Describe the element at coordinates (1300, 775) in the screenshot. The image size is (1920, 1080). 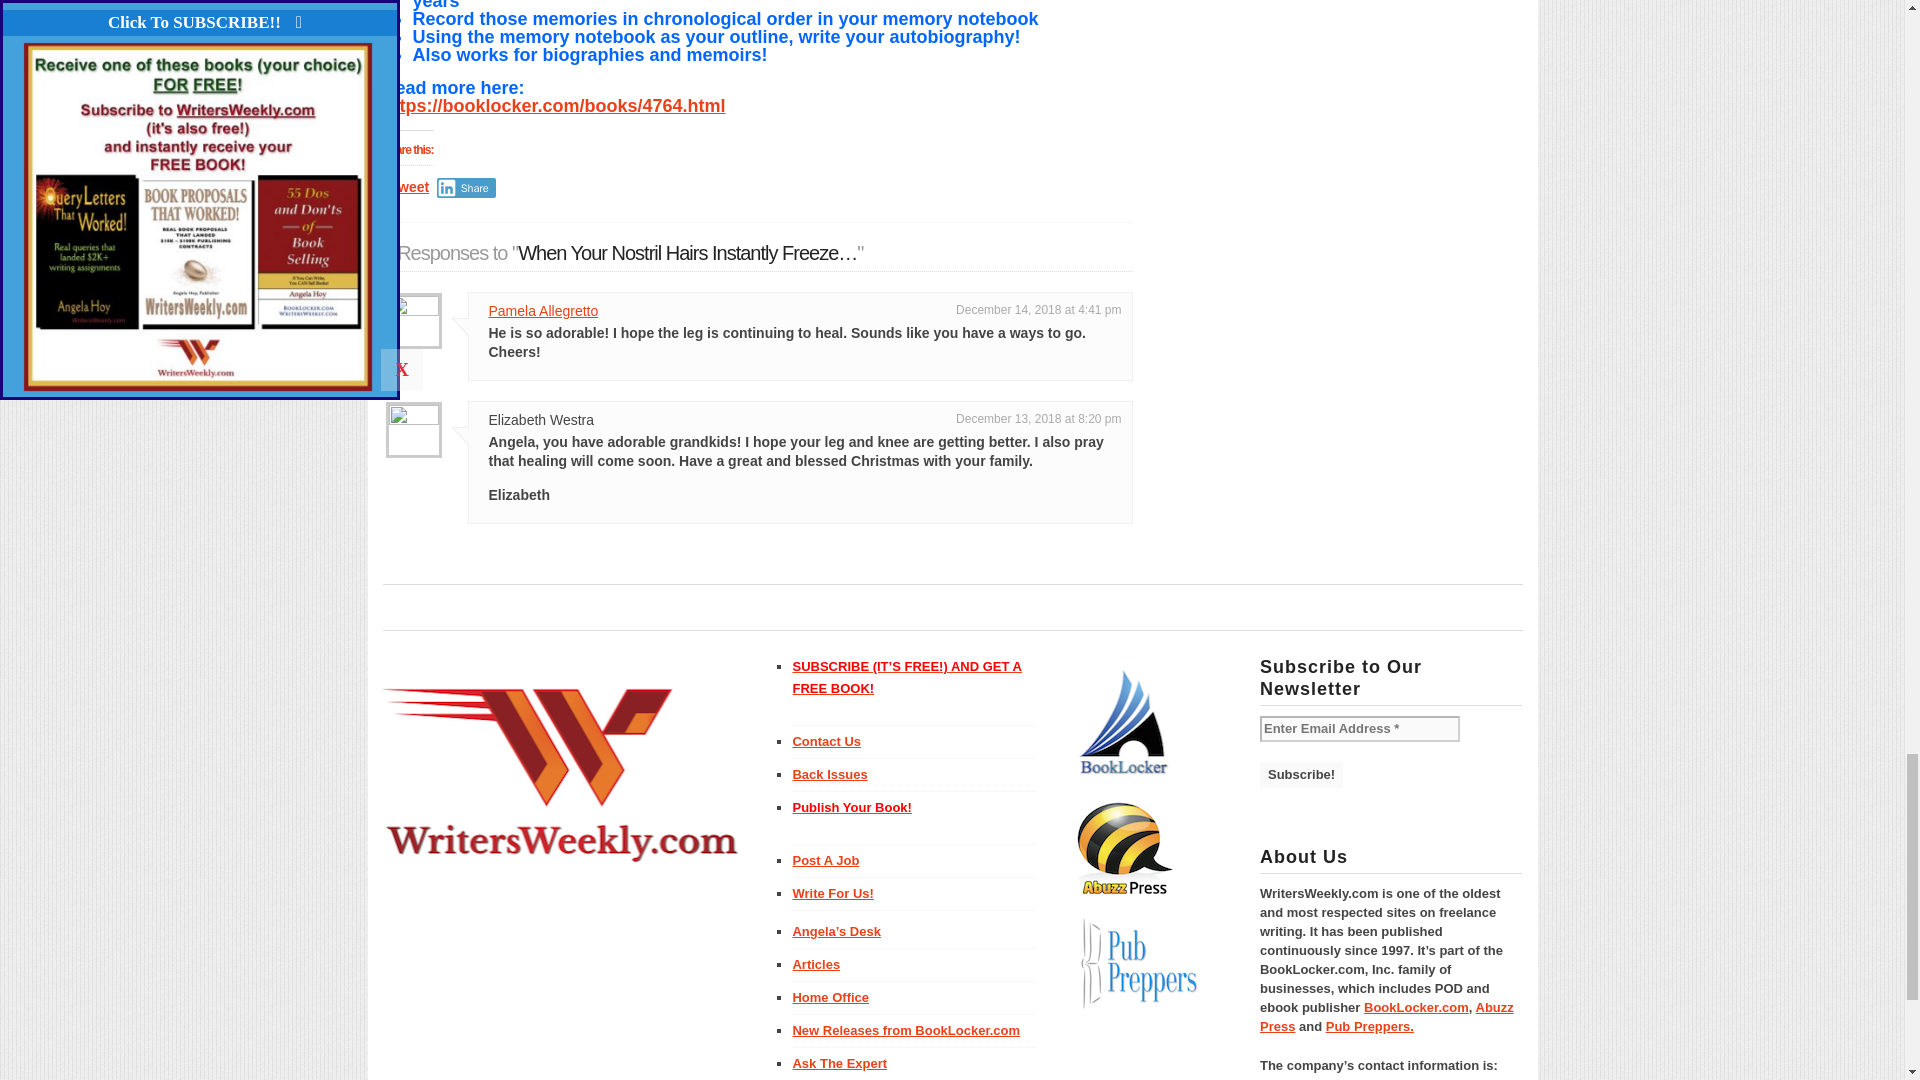
I see `Subscribe!` at that location.